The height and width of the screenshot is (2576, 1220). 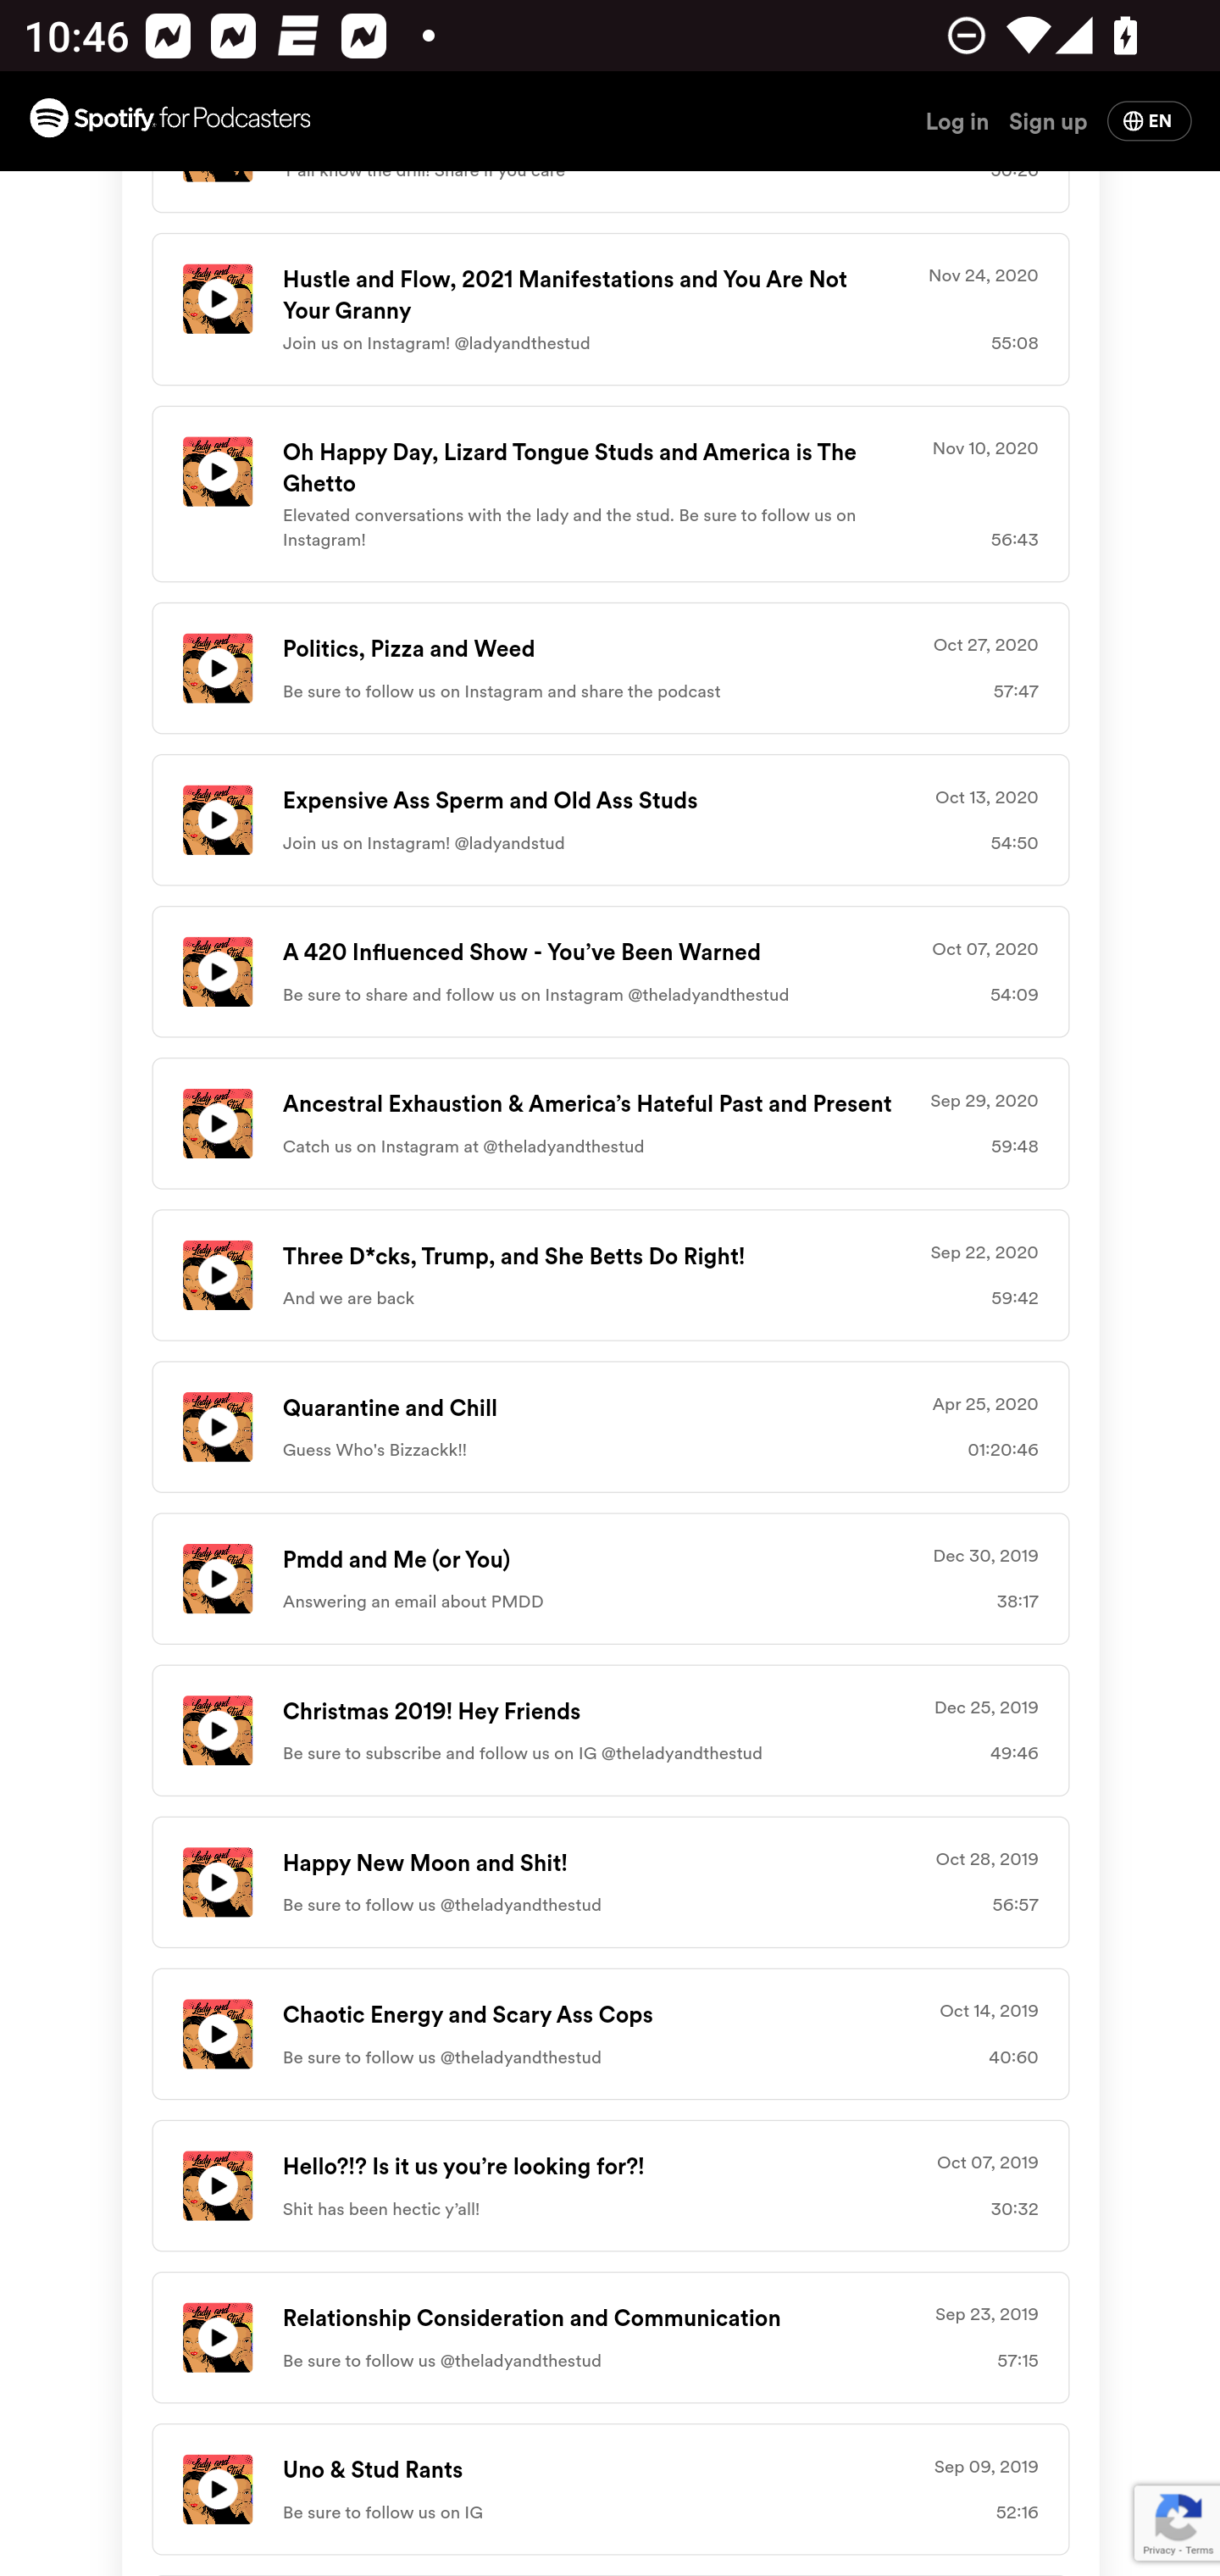 What do you see at coordinates (217, 1427) in the screenshot?
I see `Play icon` at bounding box center [217, 1427].